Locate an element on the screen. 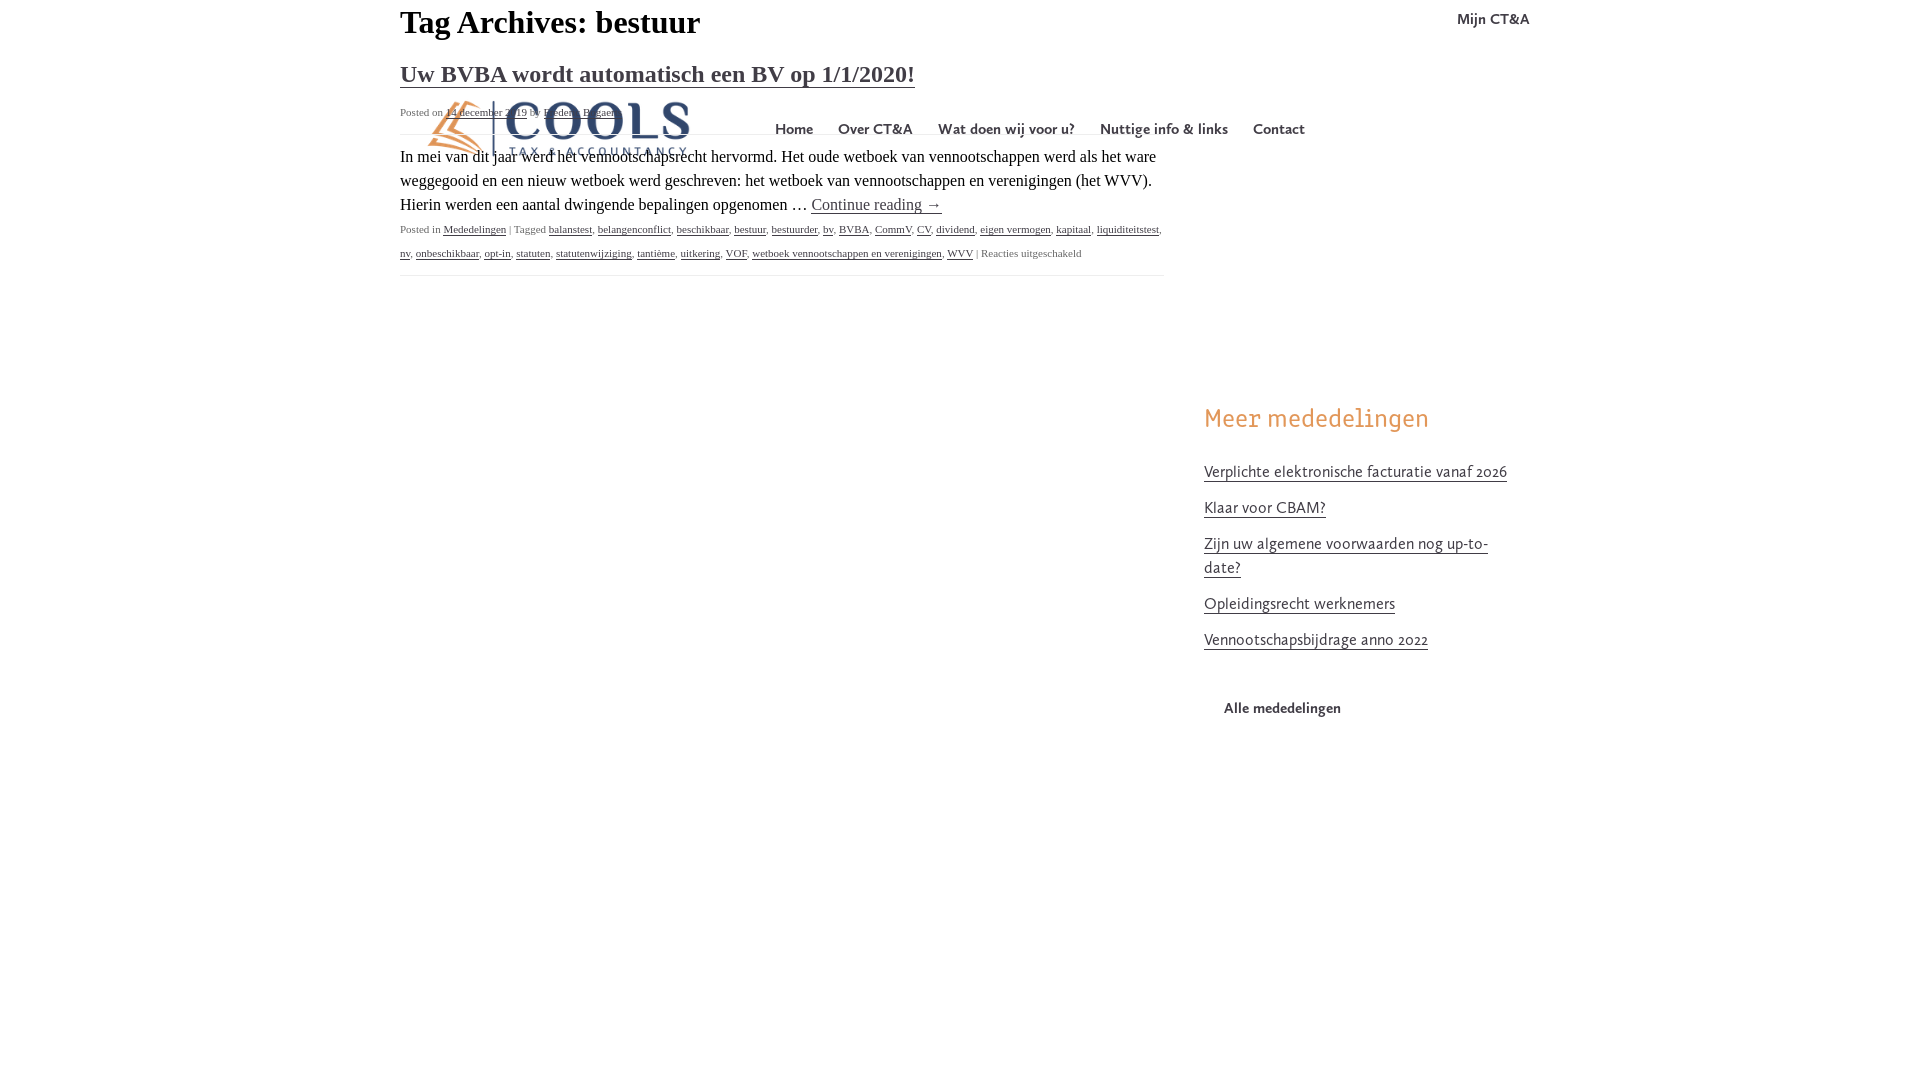 This screenshot has width=1920, height=1080. statutenwijziging is located at coordinates (594, 254).